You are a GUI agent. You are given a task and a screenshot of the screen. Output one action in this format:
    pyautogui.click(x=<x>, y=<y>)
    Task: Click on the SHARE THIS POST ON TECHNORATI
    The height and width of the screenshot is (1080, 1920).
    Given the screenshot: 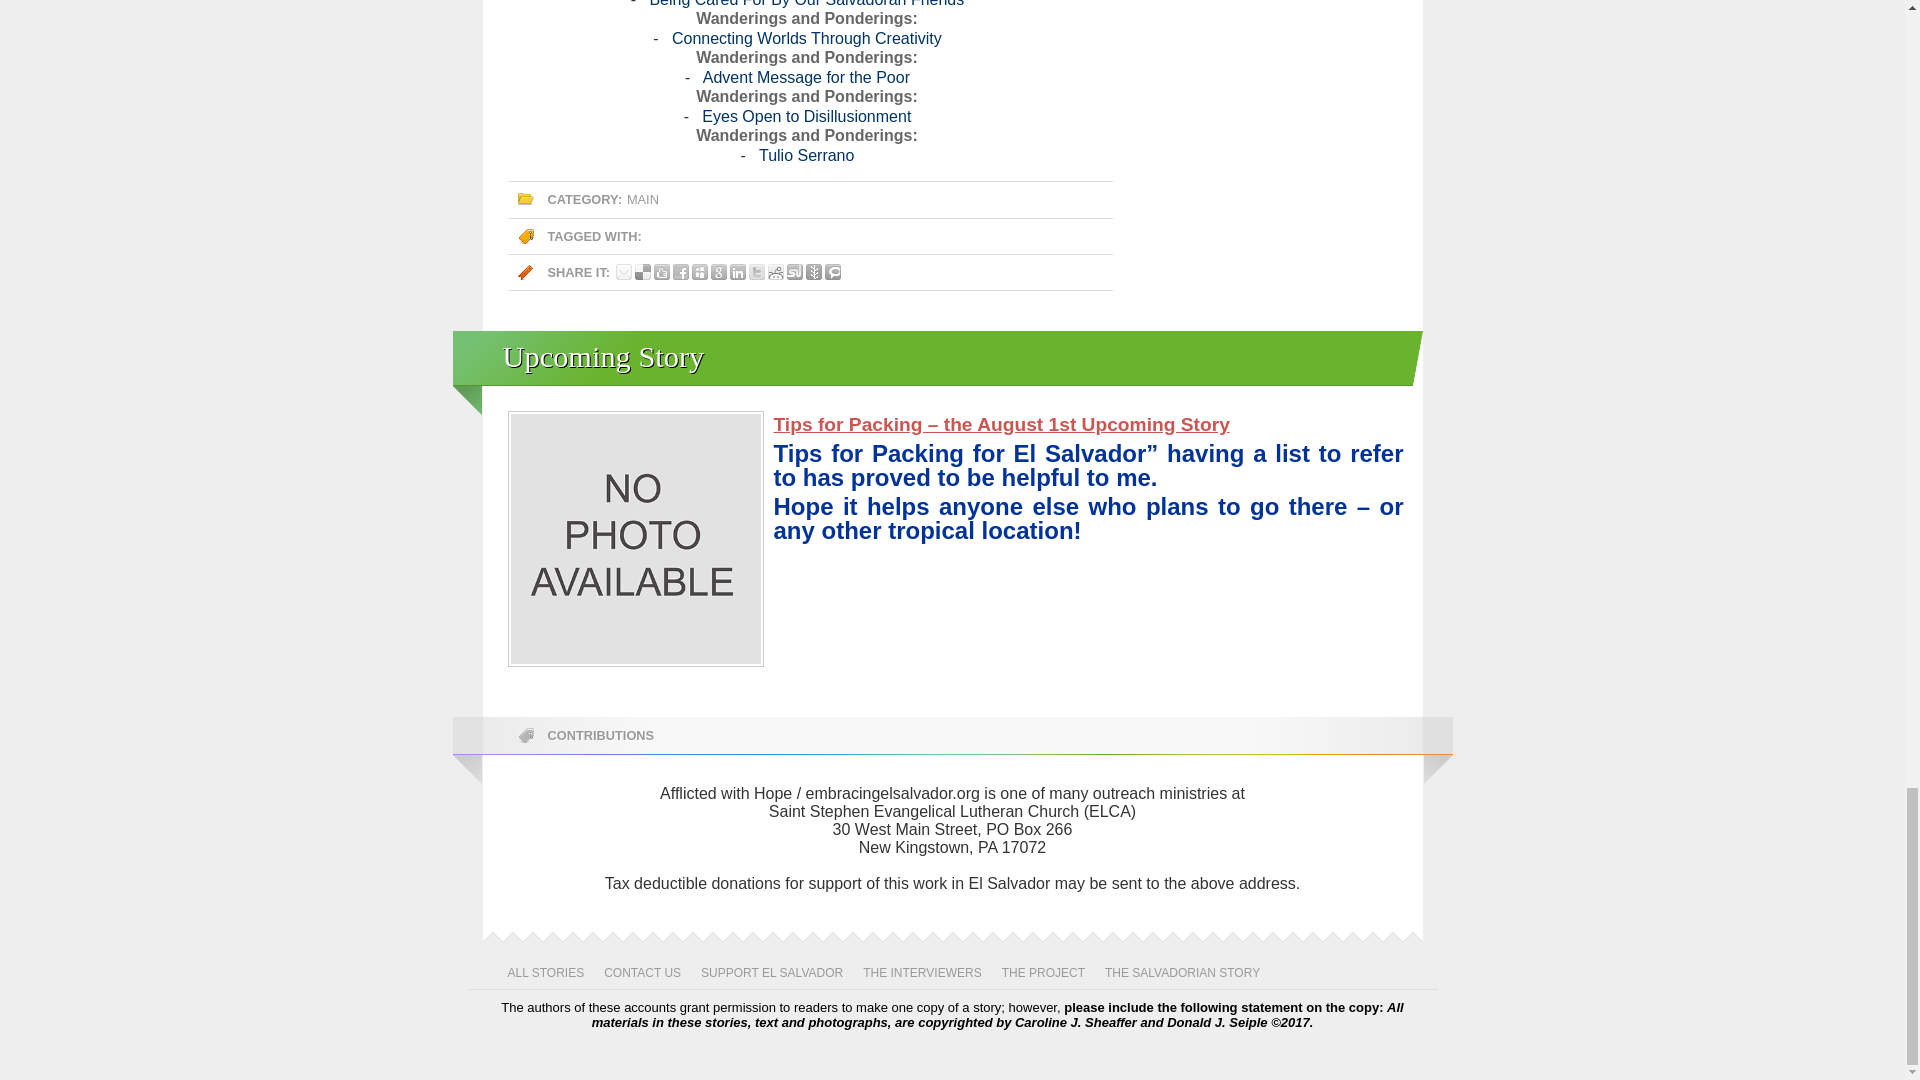 What is the action you would take?
    pyautogui.click(x=832, y=271)
    